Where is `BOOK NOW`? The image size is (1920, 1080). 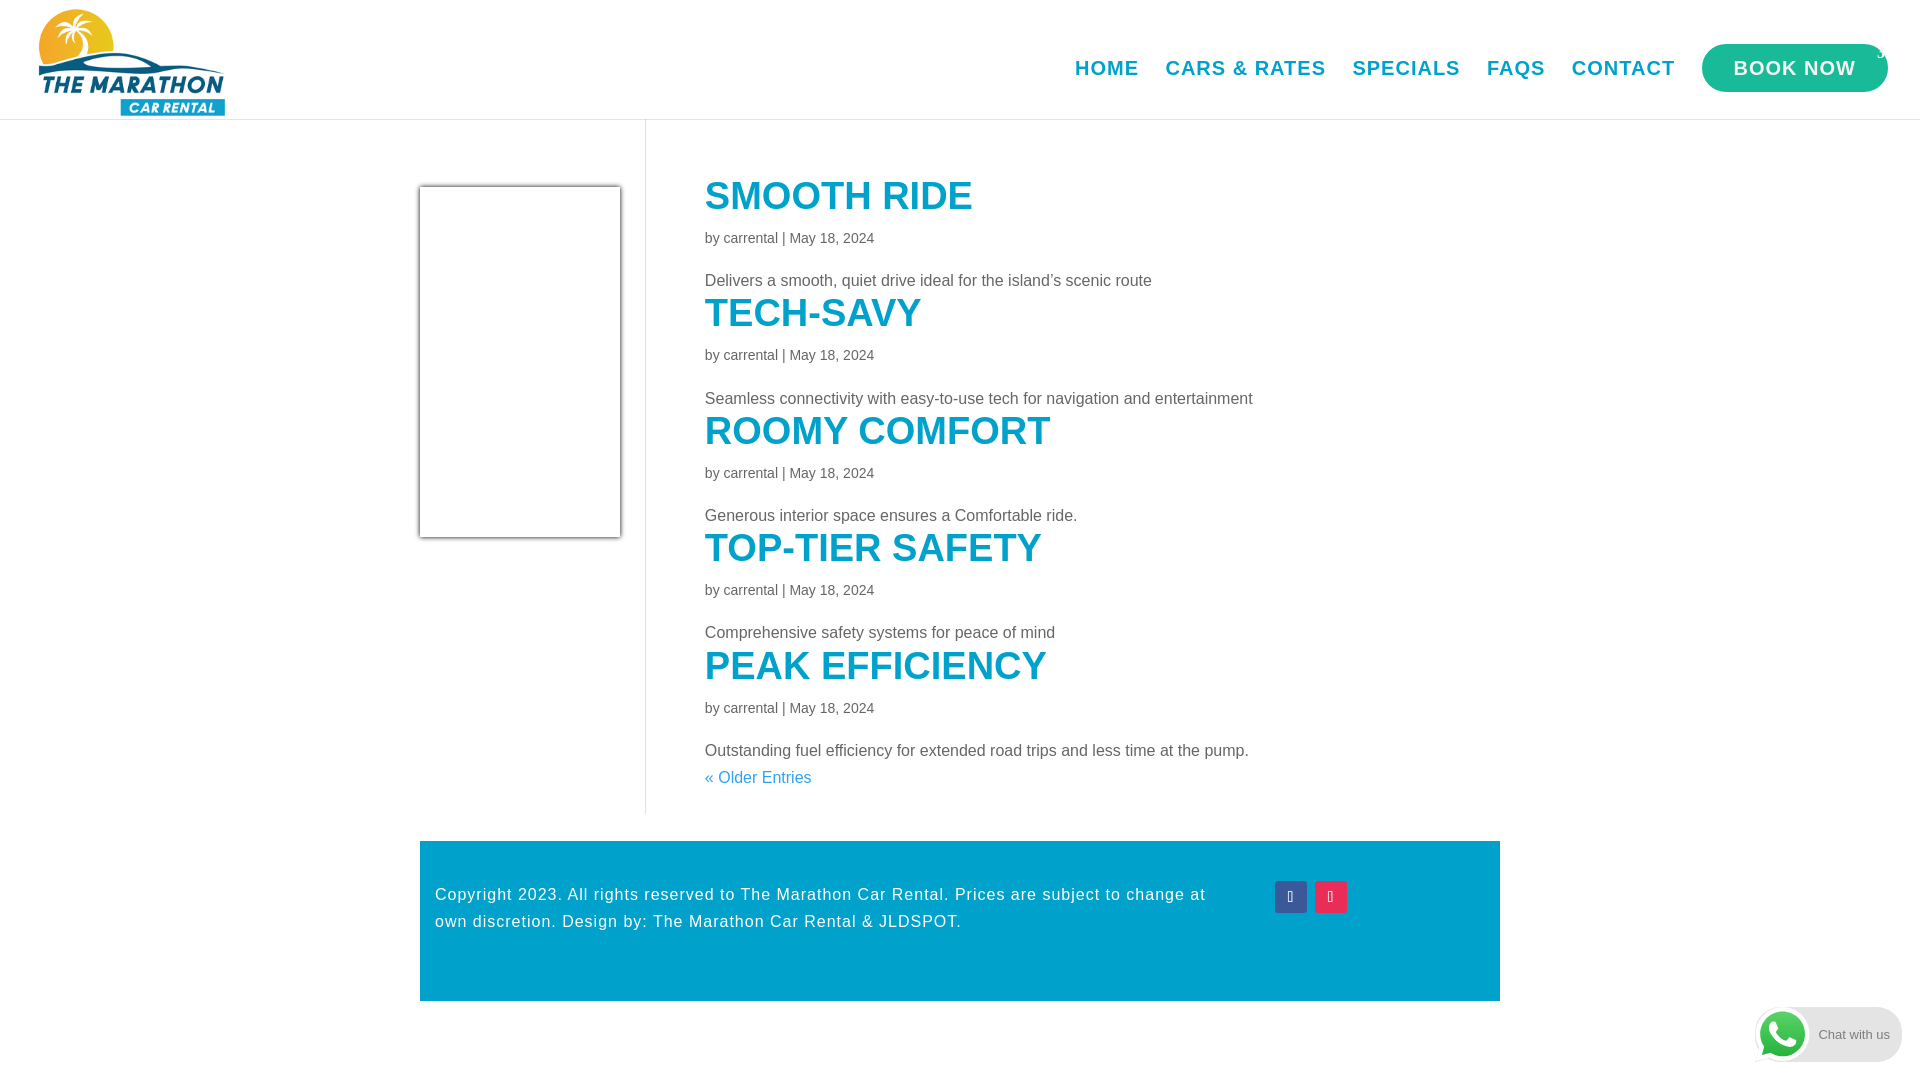
BOOK NOW is located at coordinates (1794, 68).